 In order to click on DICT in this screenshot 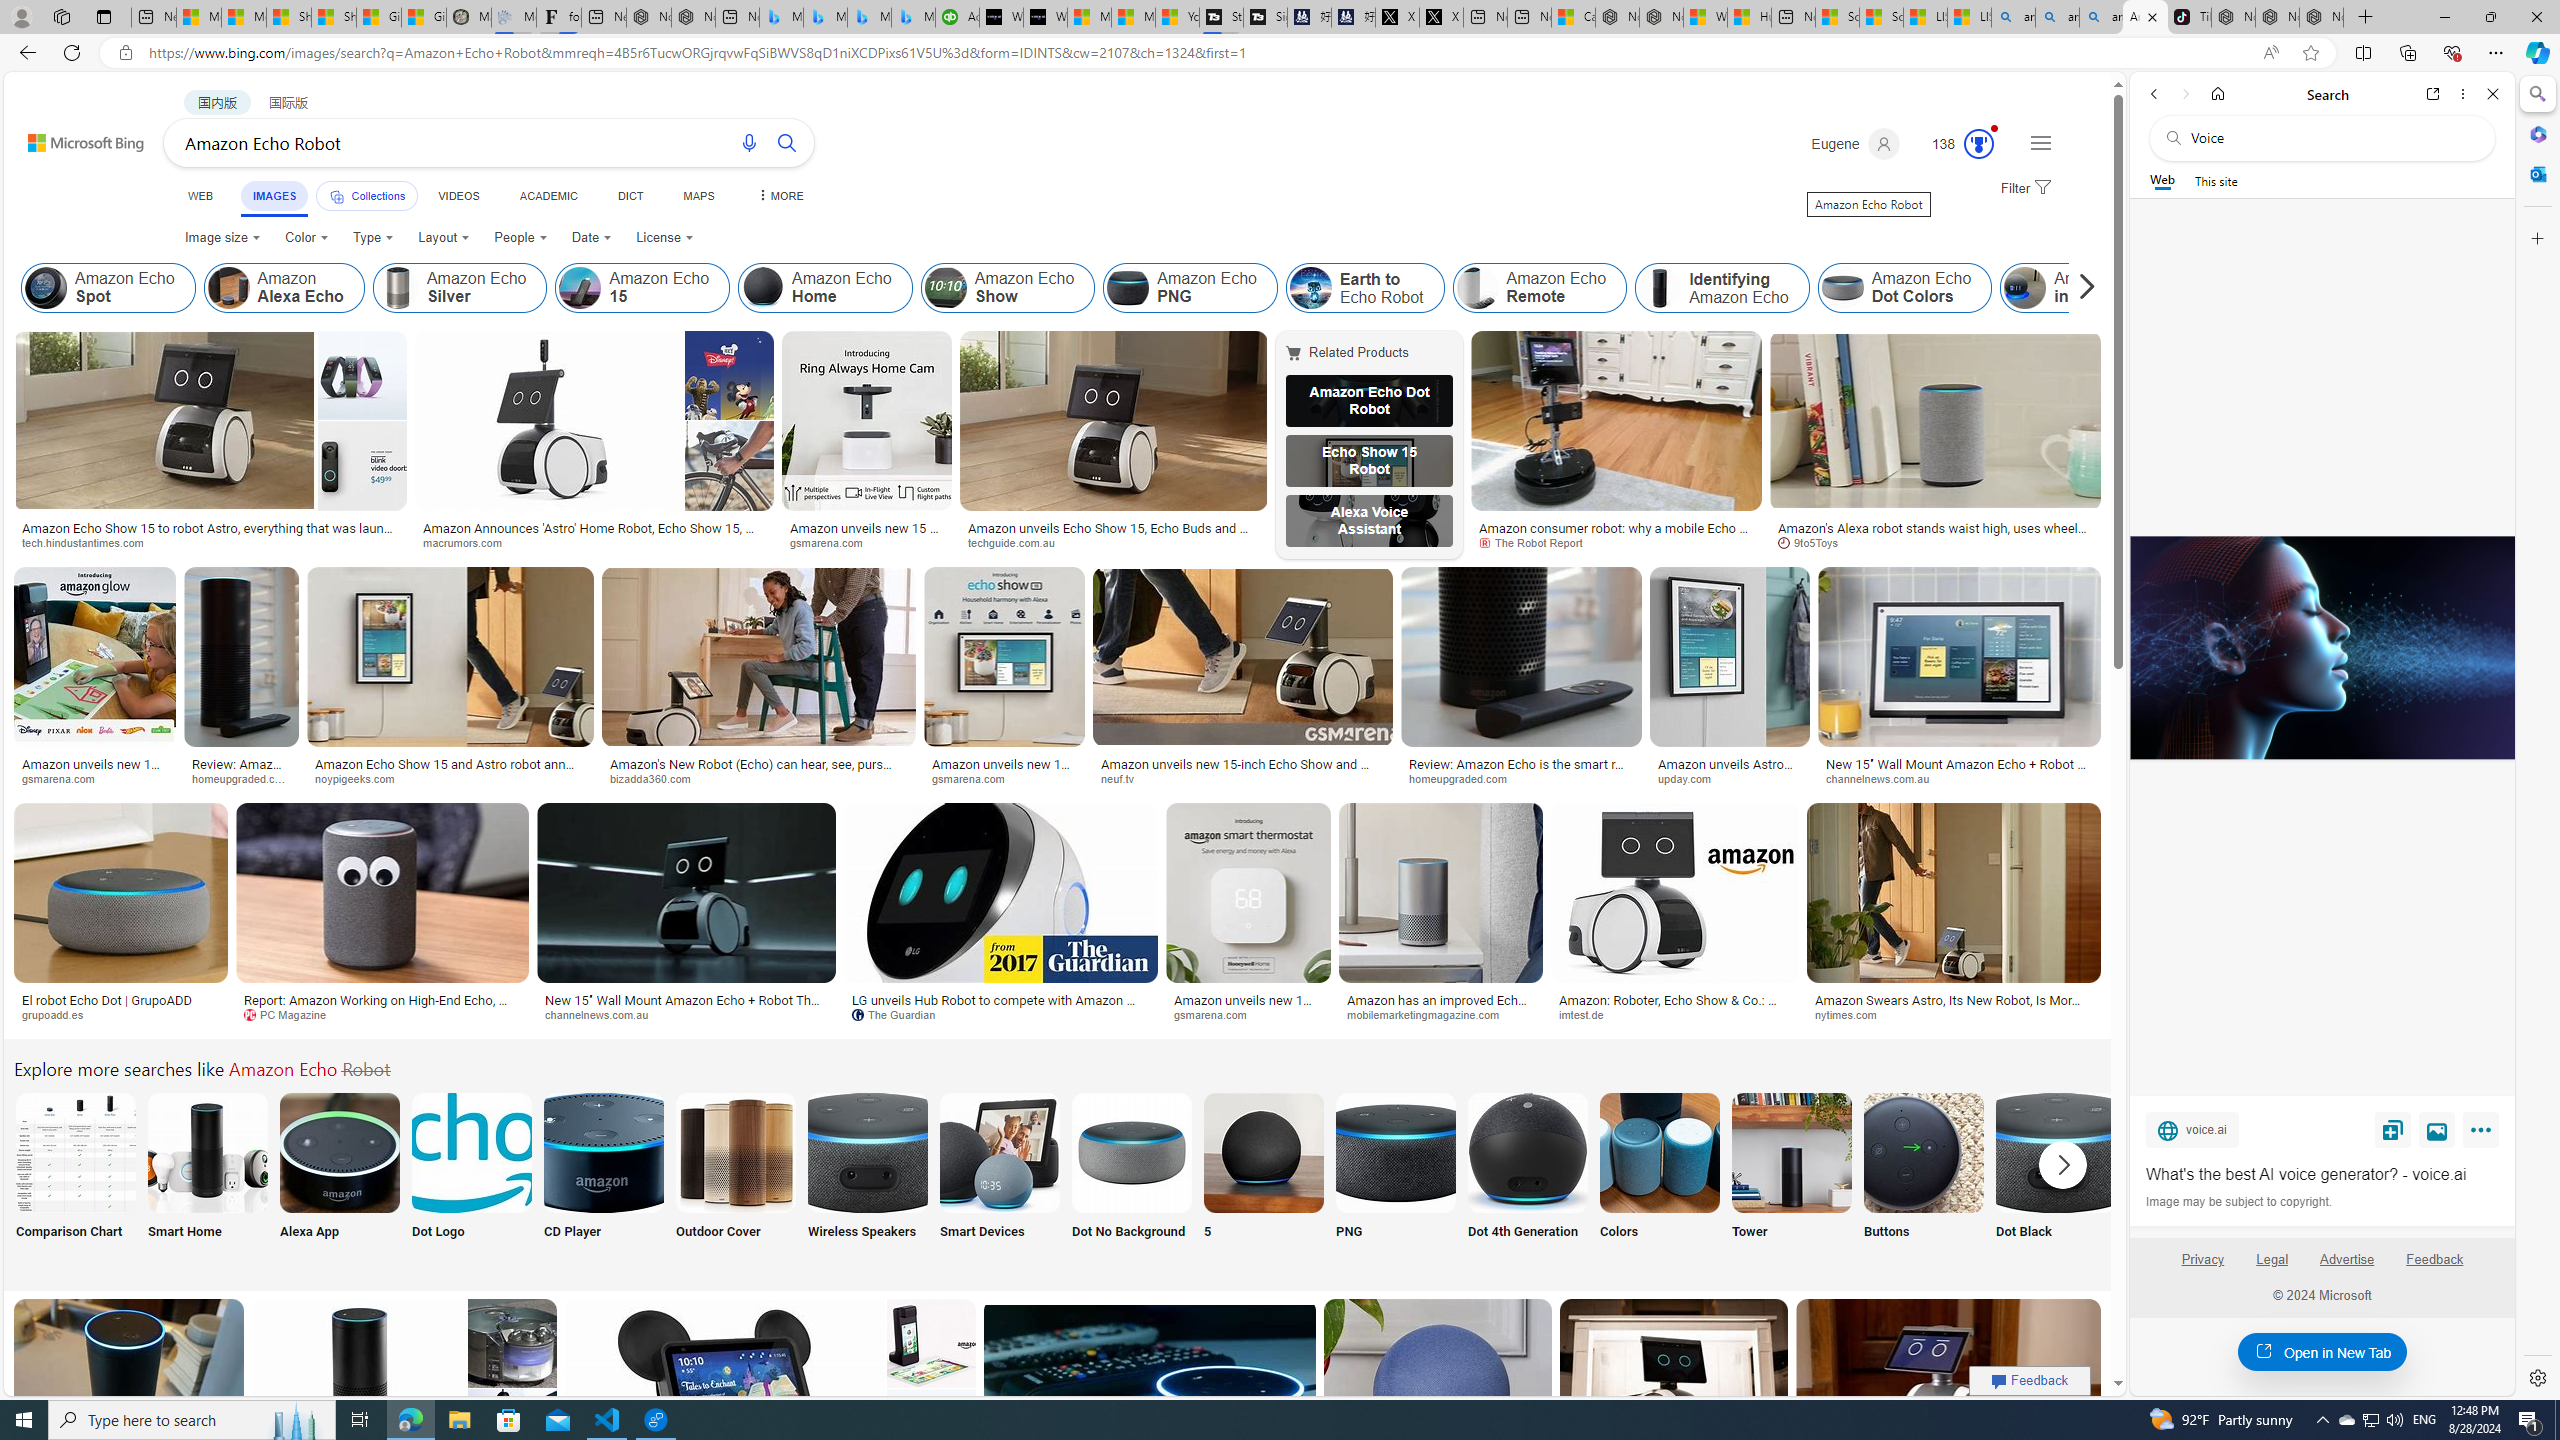, I will do `click(630, 196)`.